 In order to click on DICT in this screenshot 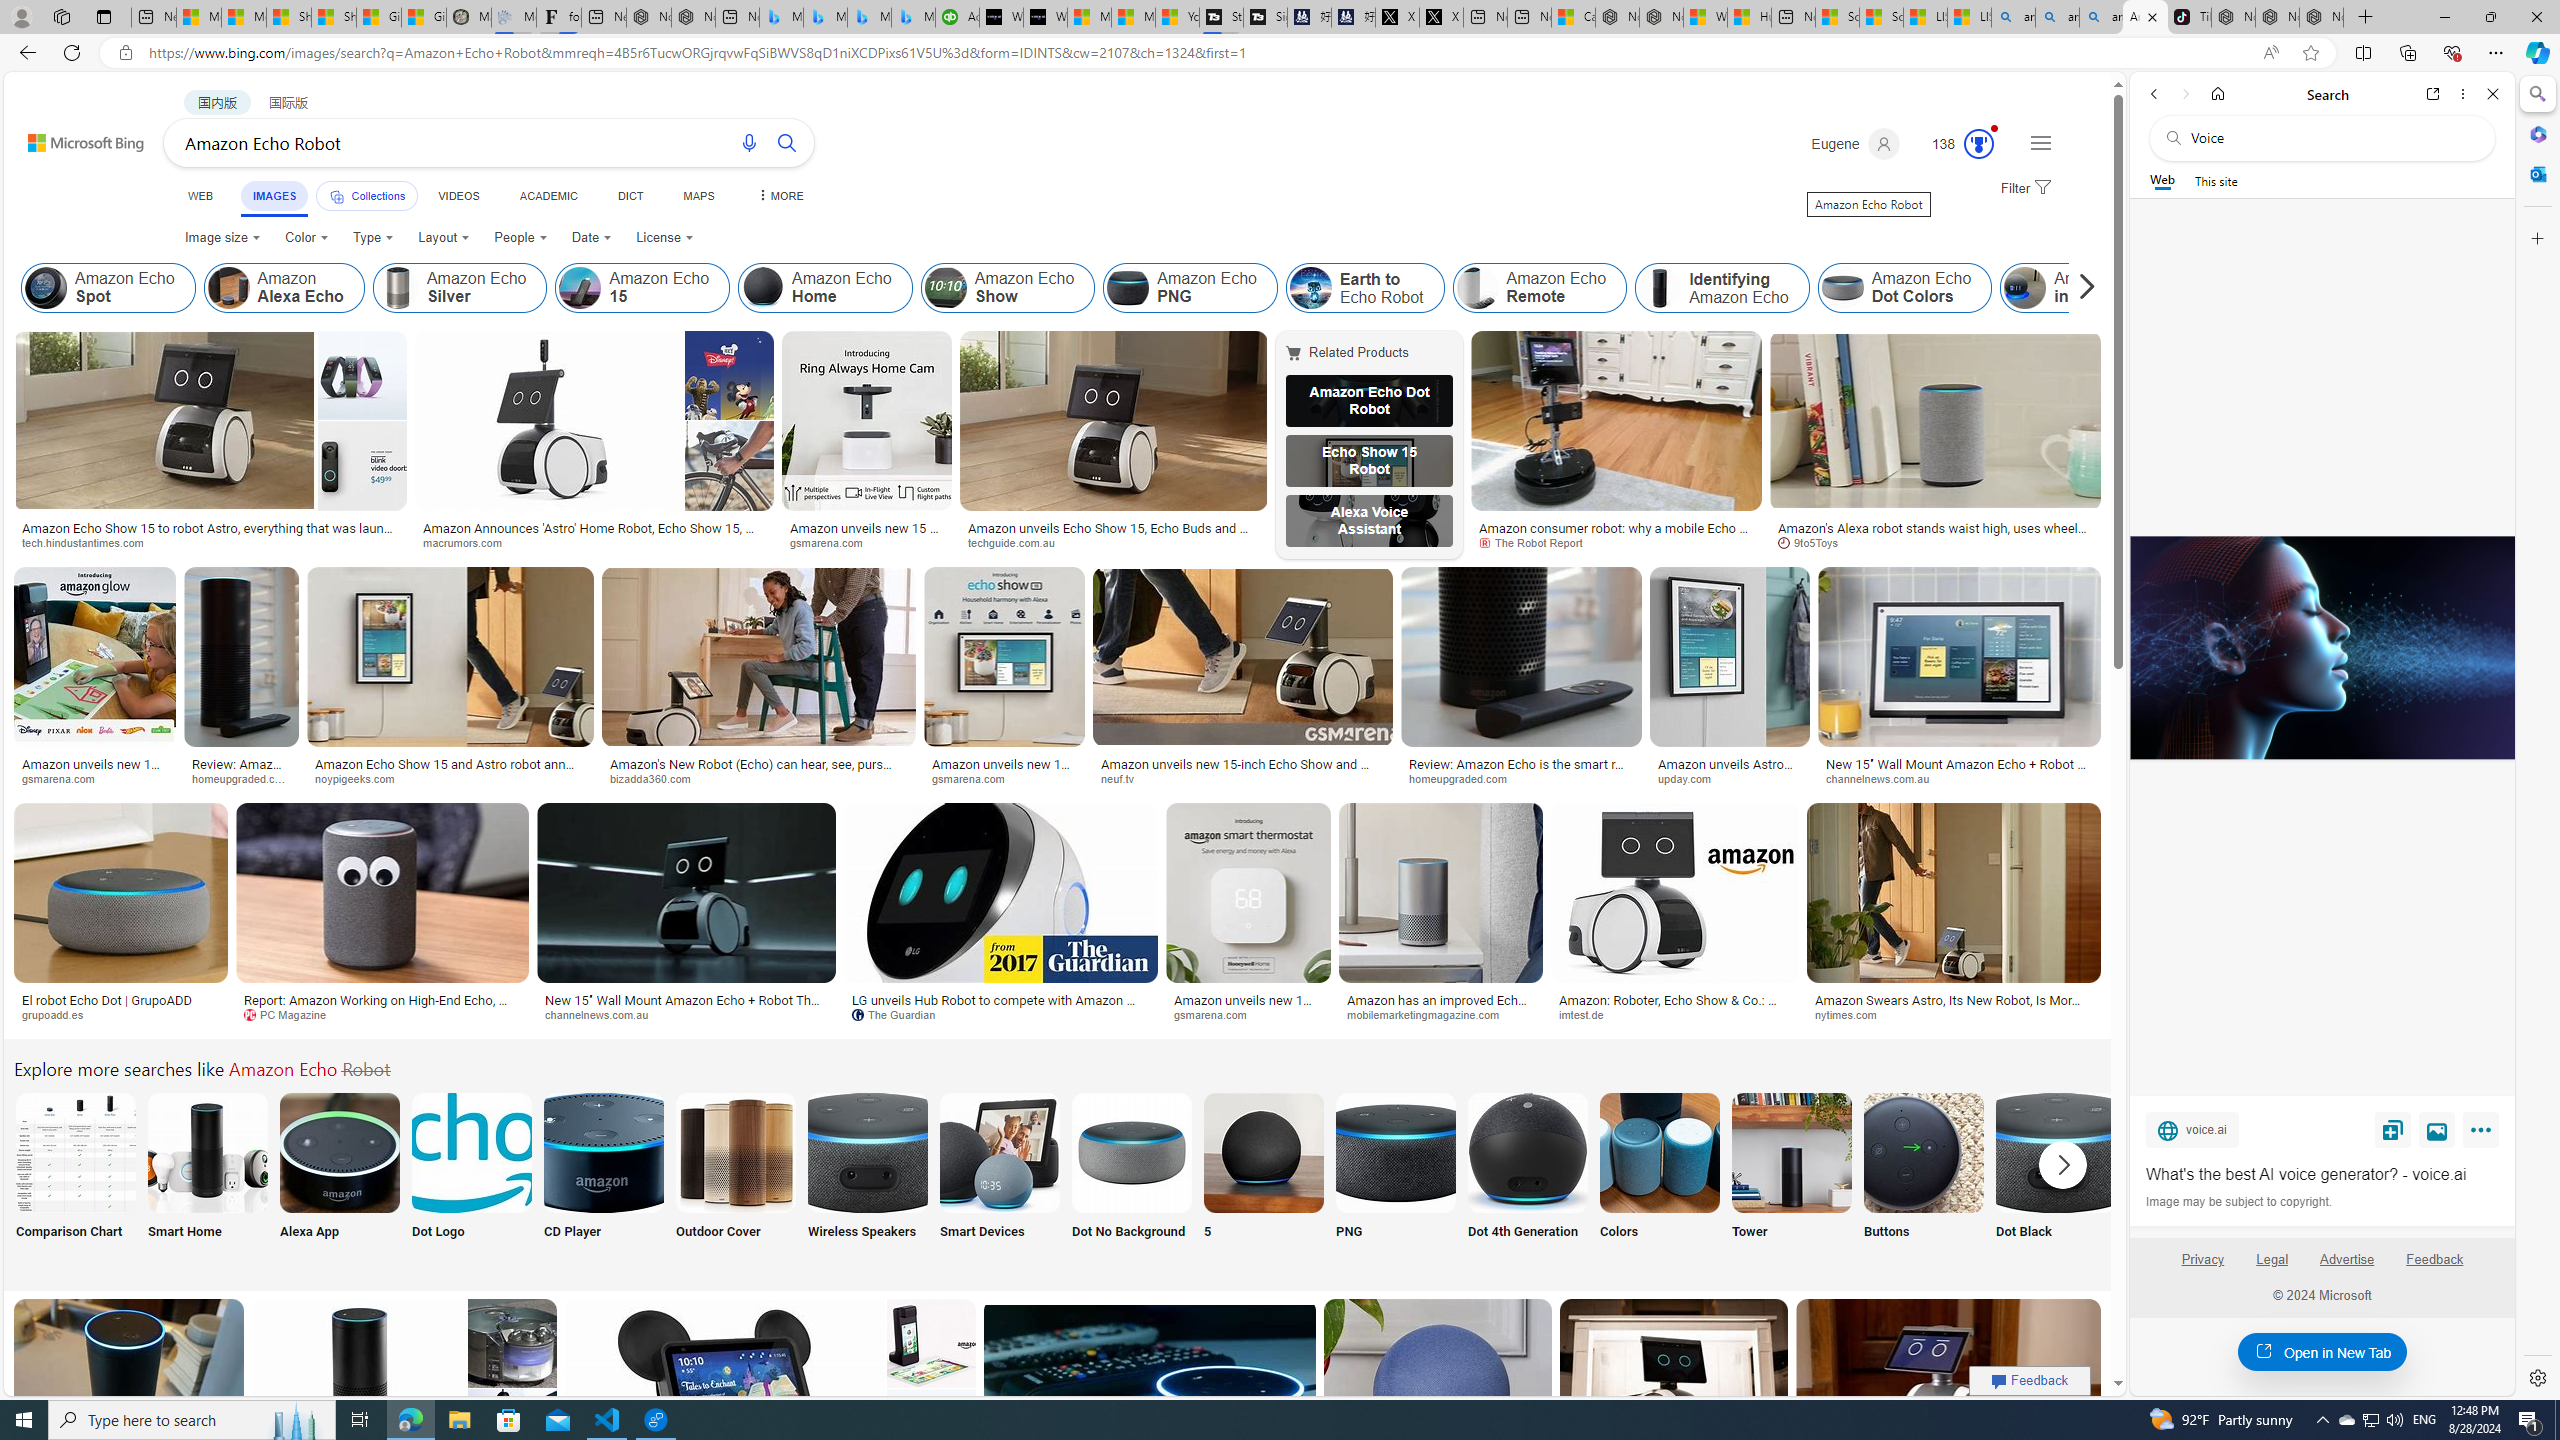, I will do `click(630, 196)`.